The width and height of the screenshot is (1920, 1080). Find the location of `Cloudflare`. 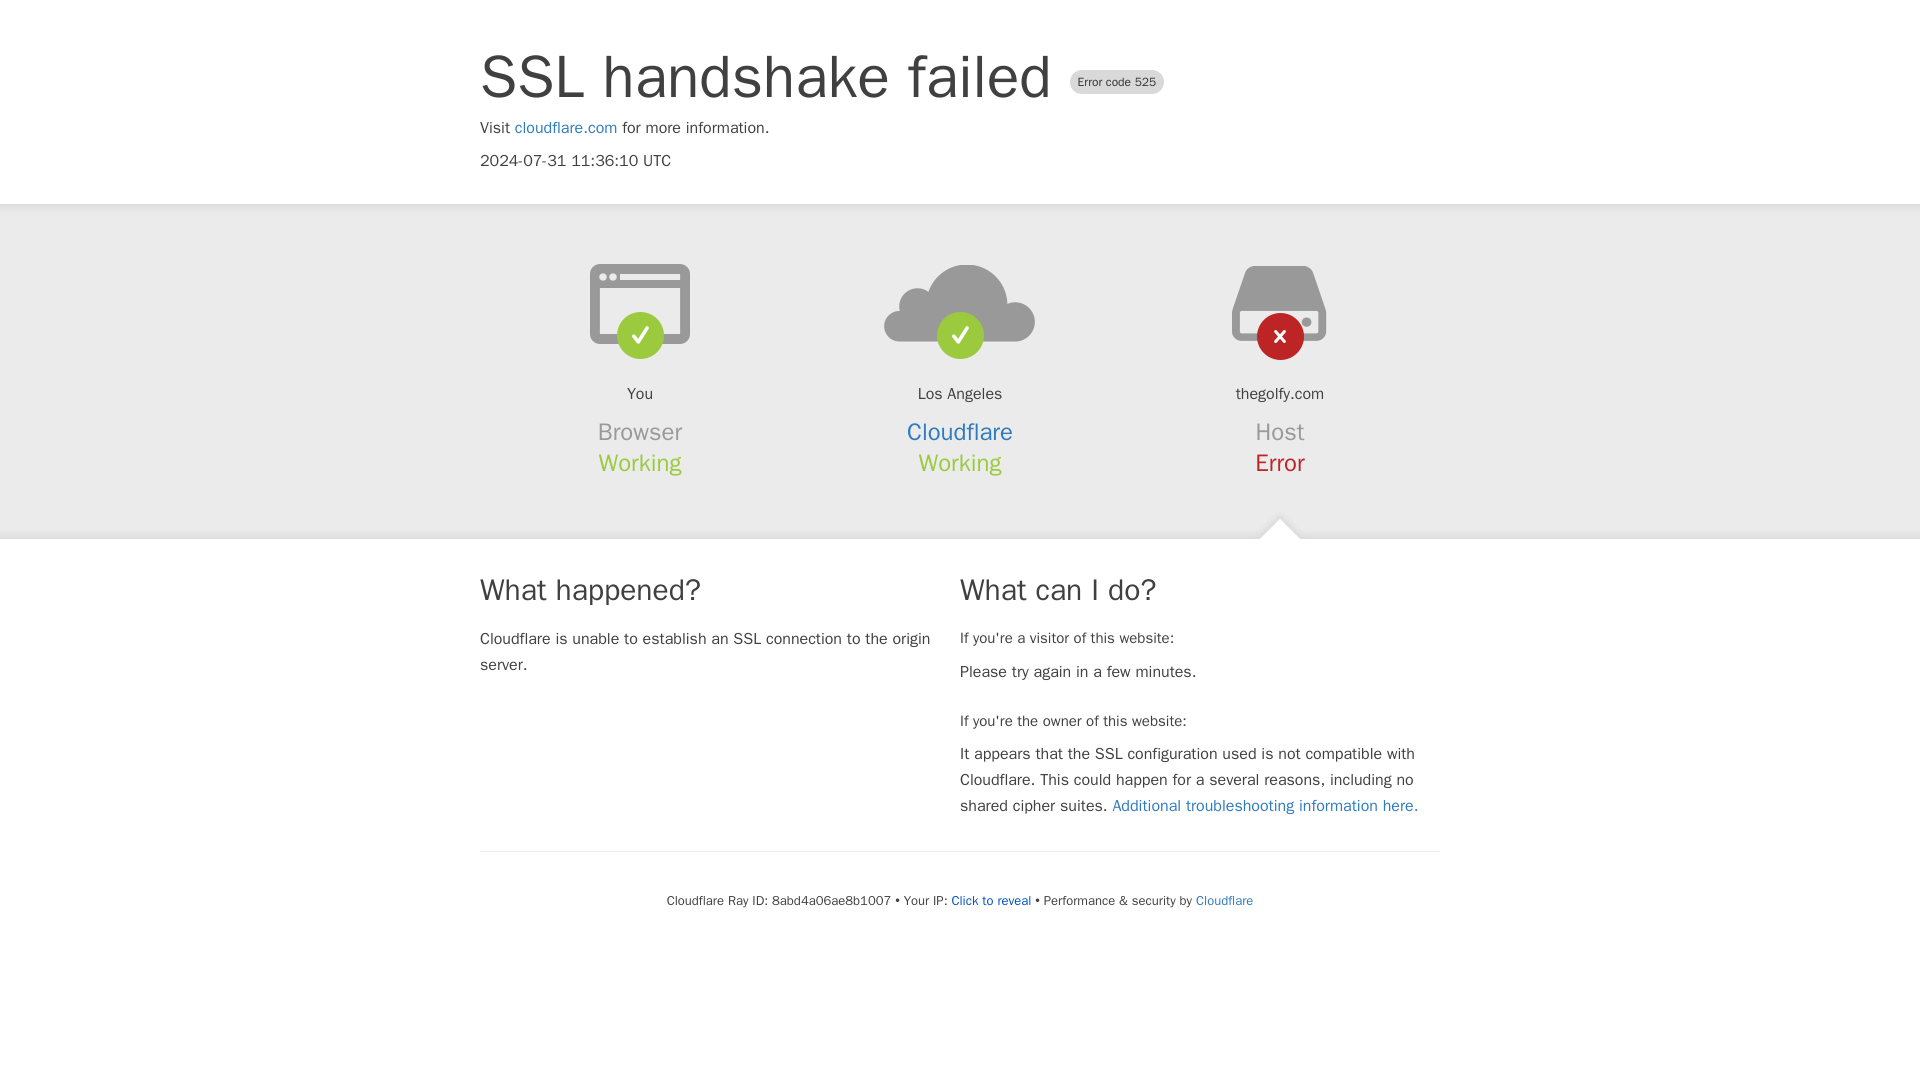

Cloudflare is located at coordinates (1224, 900).